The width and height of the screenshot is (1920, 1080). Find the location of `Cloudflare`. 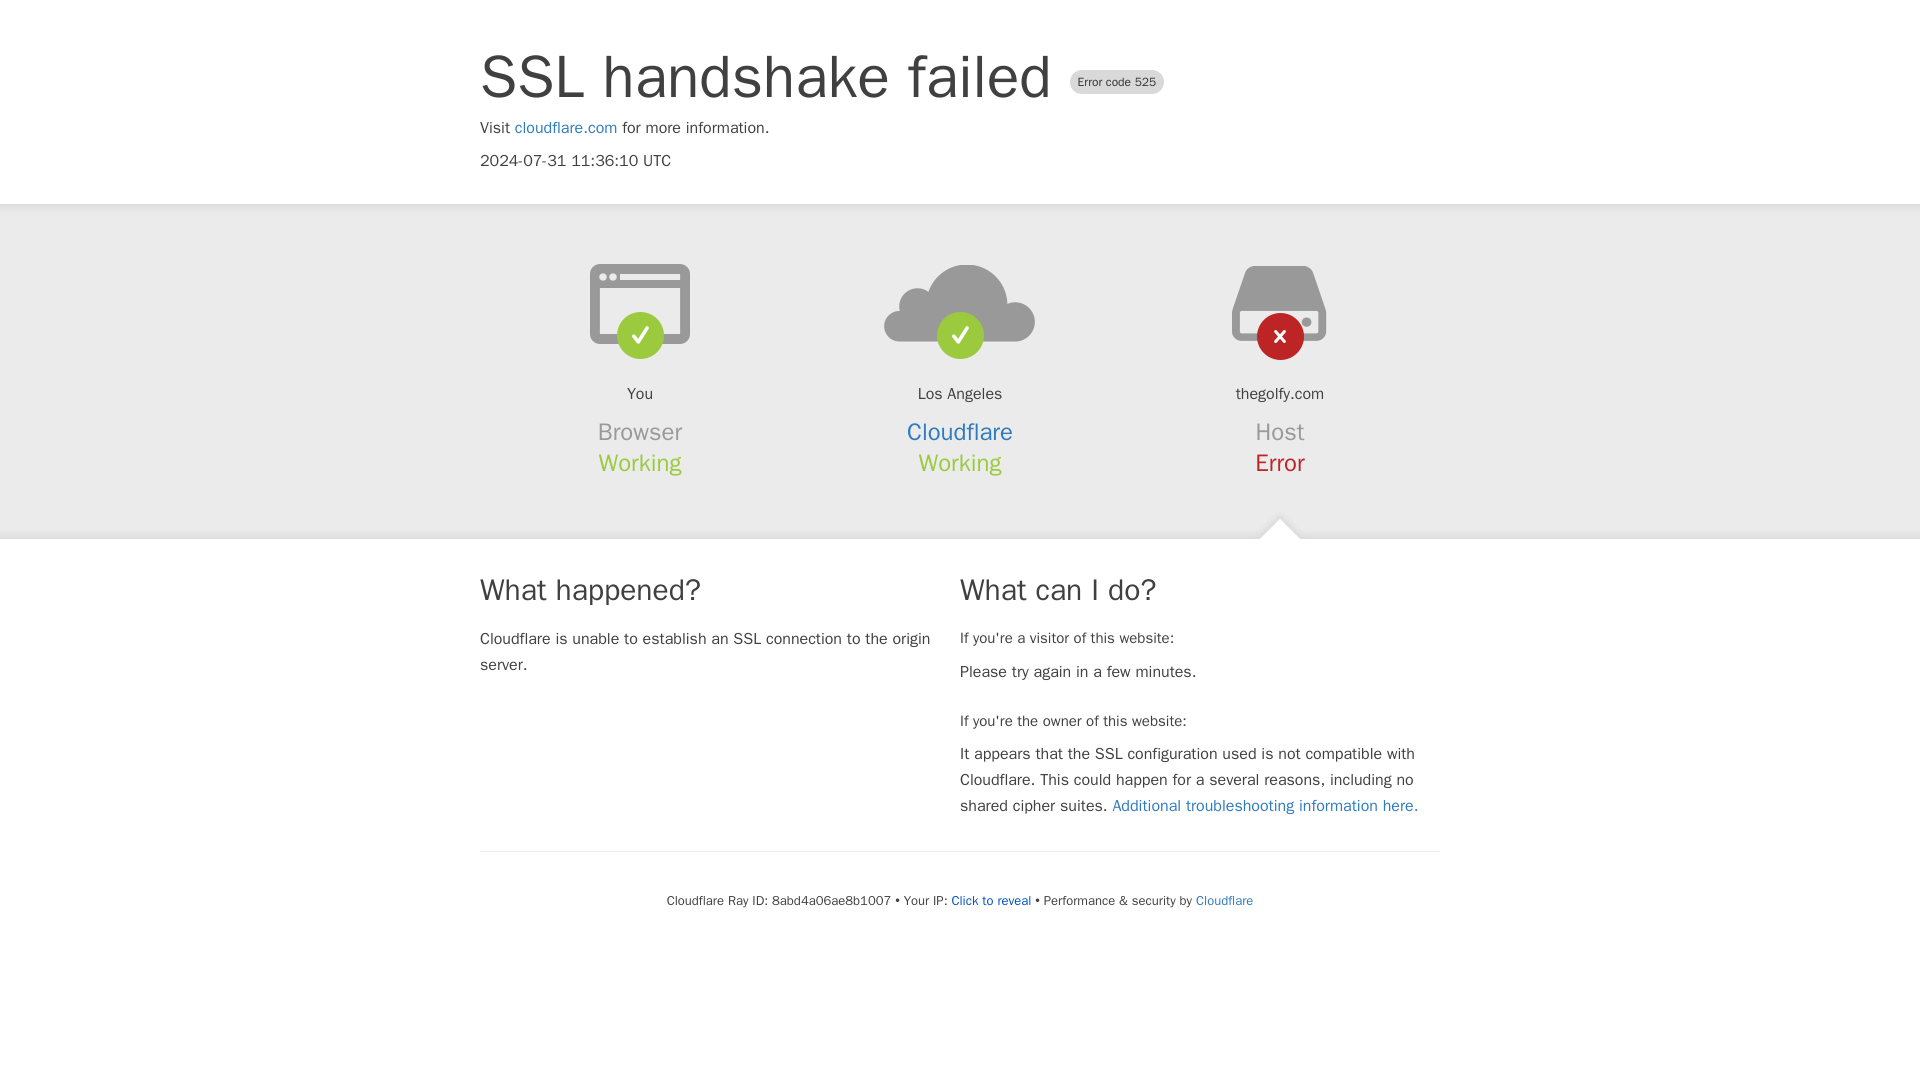

Cloudflare is located at coordinates (1224, 900).